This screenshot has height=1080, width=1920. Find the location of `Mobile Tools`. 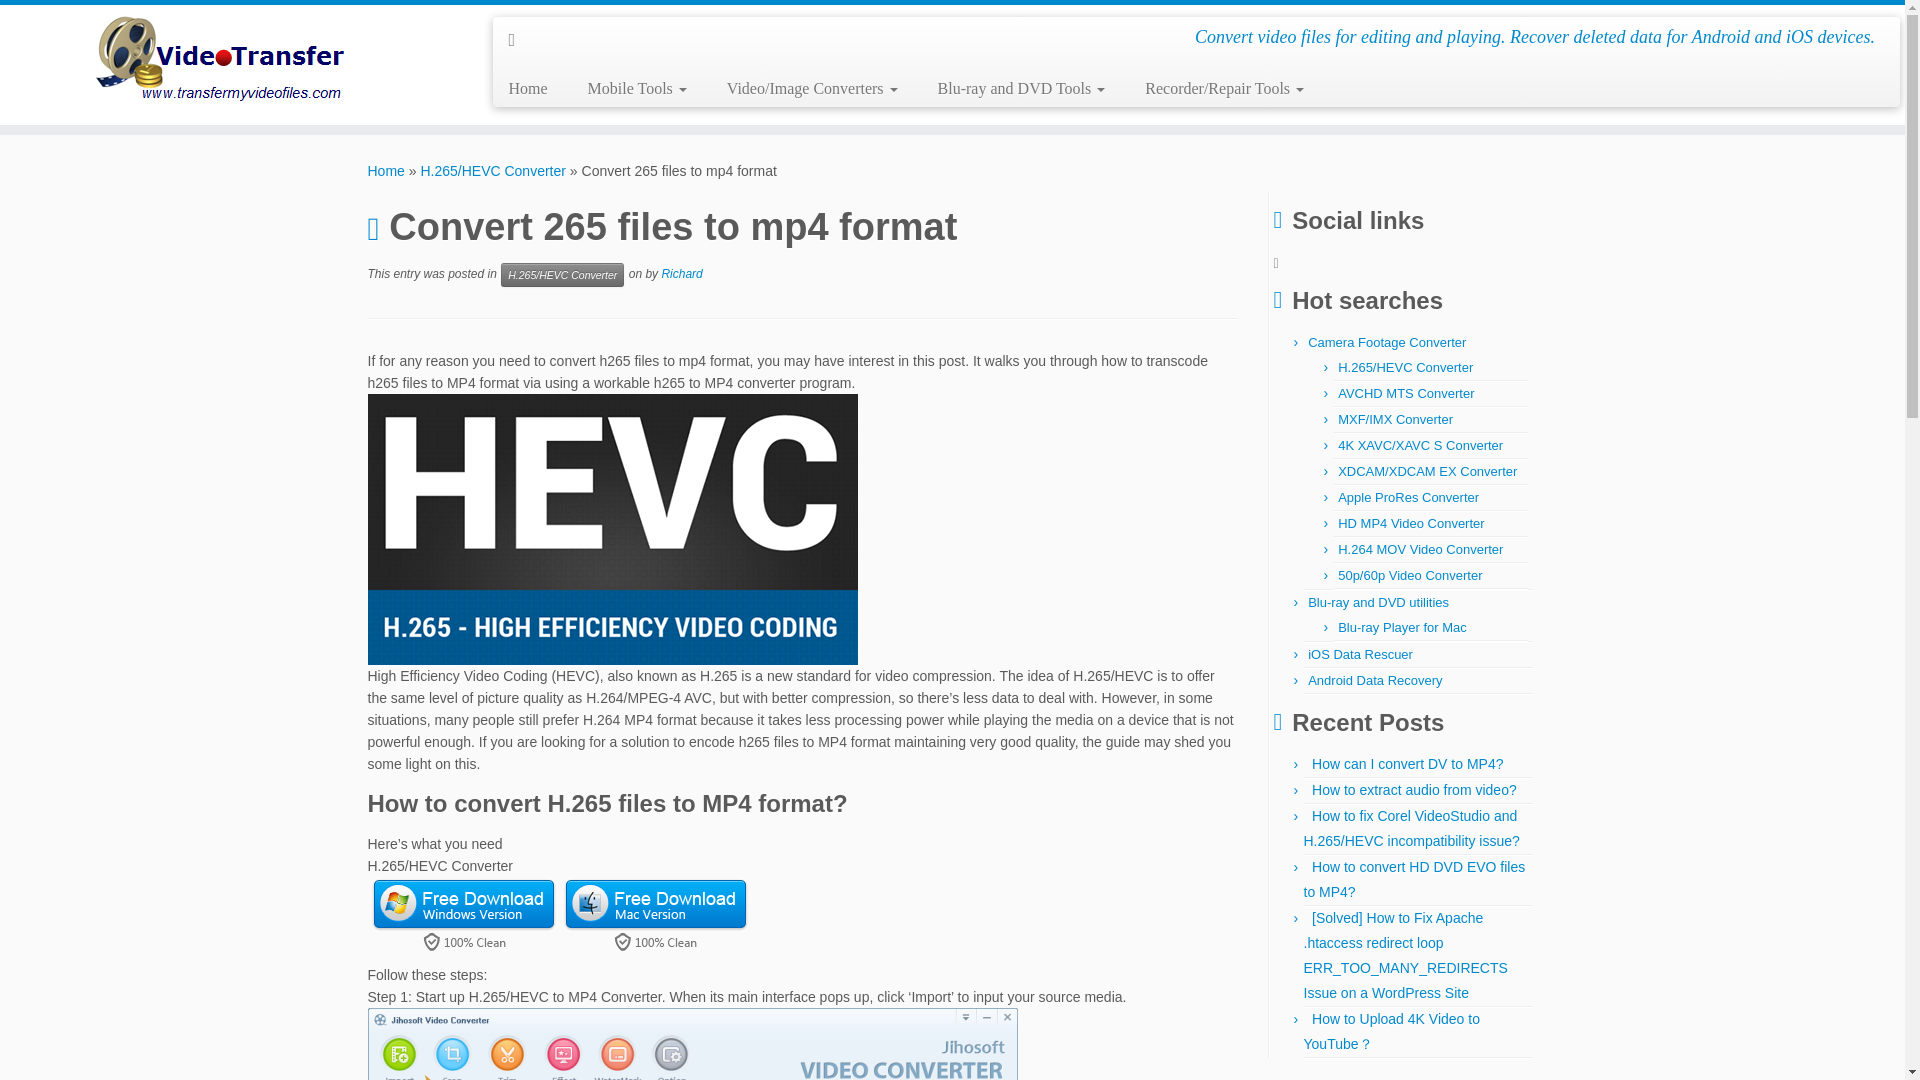

Mobile Tools is located at coordinates (637, 88).